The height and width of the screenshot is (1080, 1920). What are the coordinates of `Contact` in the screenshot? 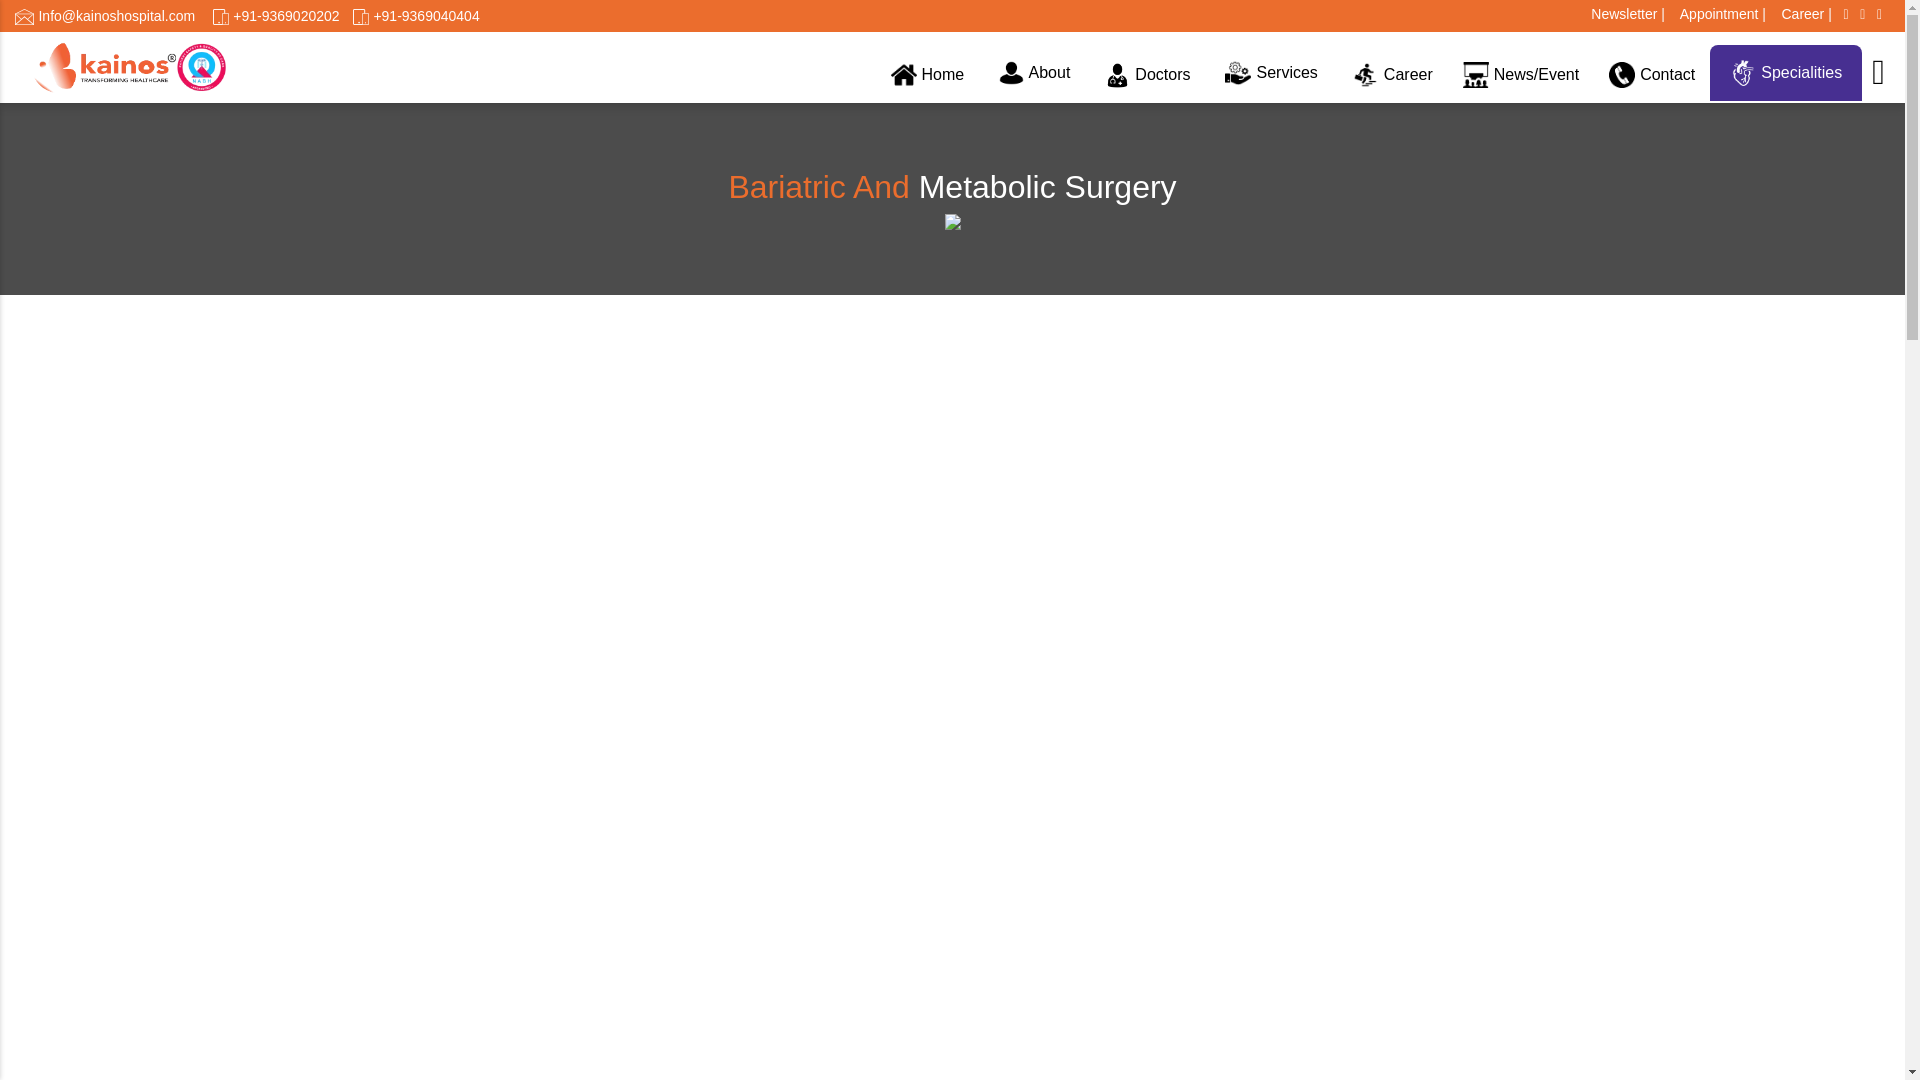 It's located at (1652, 74).